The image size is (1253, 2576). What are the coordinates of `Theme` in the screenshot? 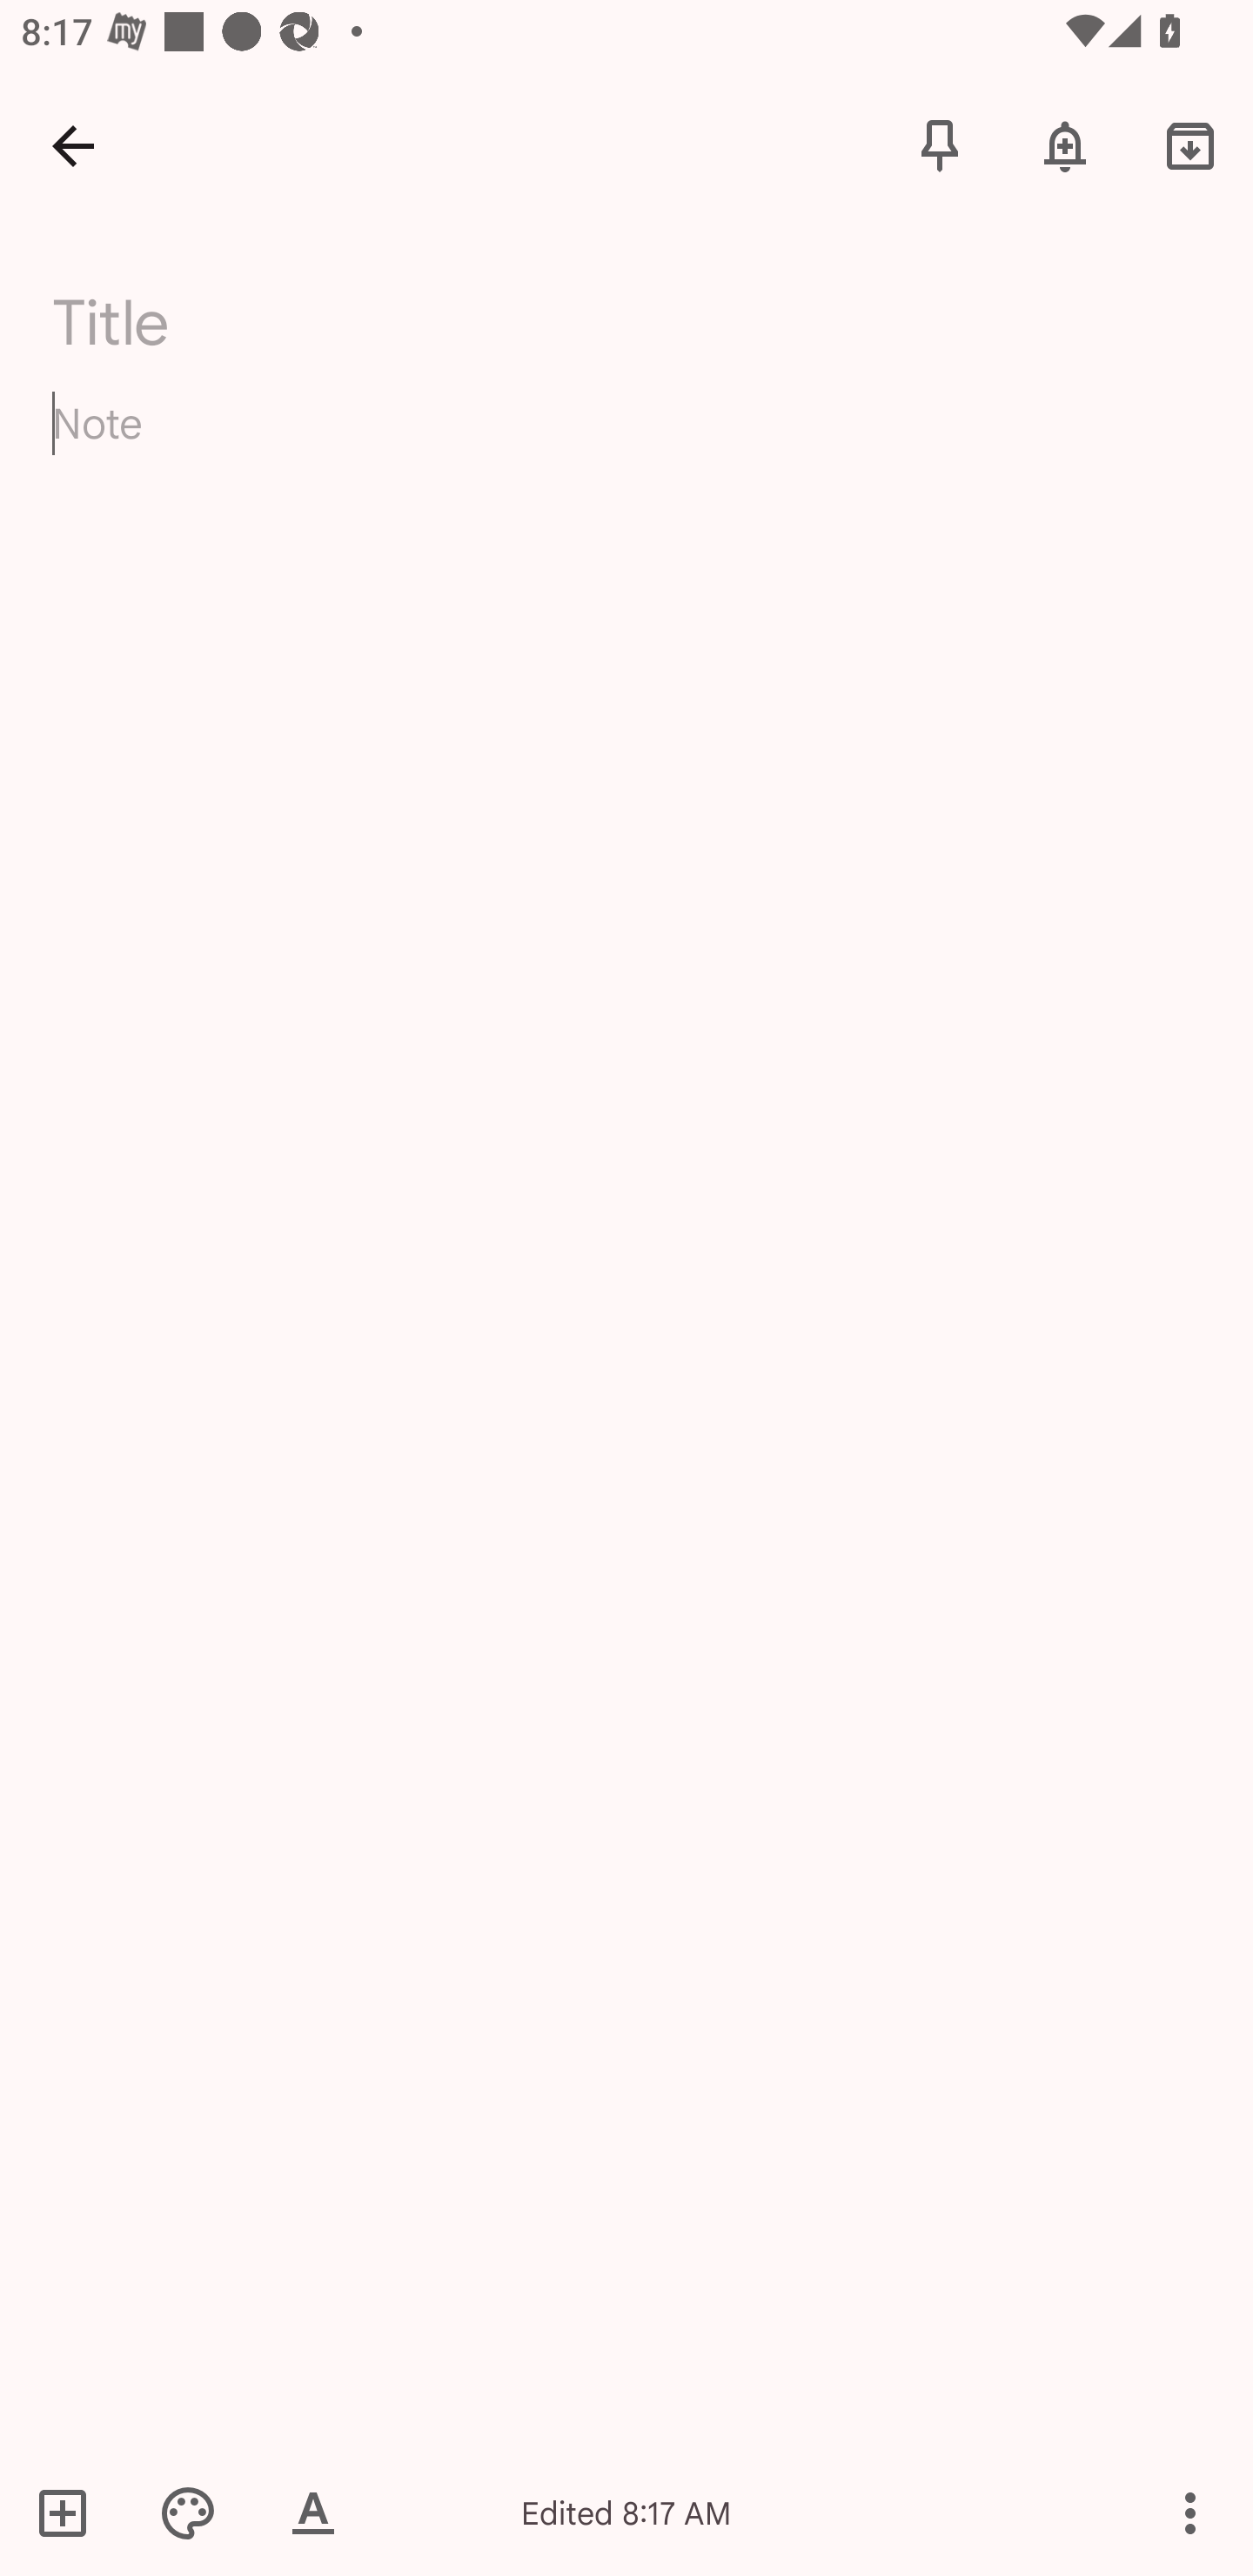 It's located at (188, 2512).